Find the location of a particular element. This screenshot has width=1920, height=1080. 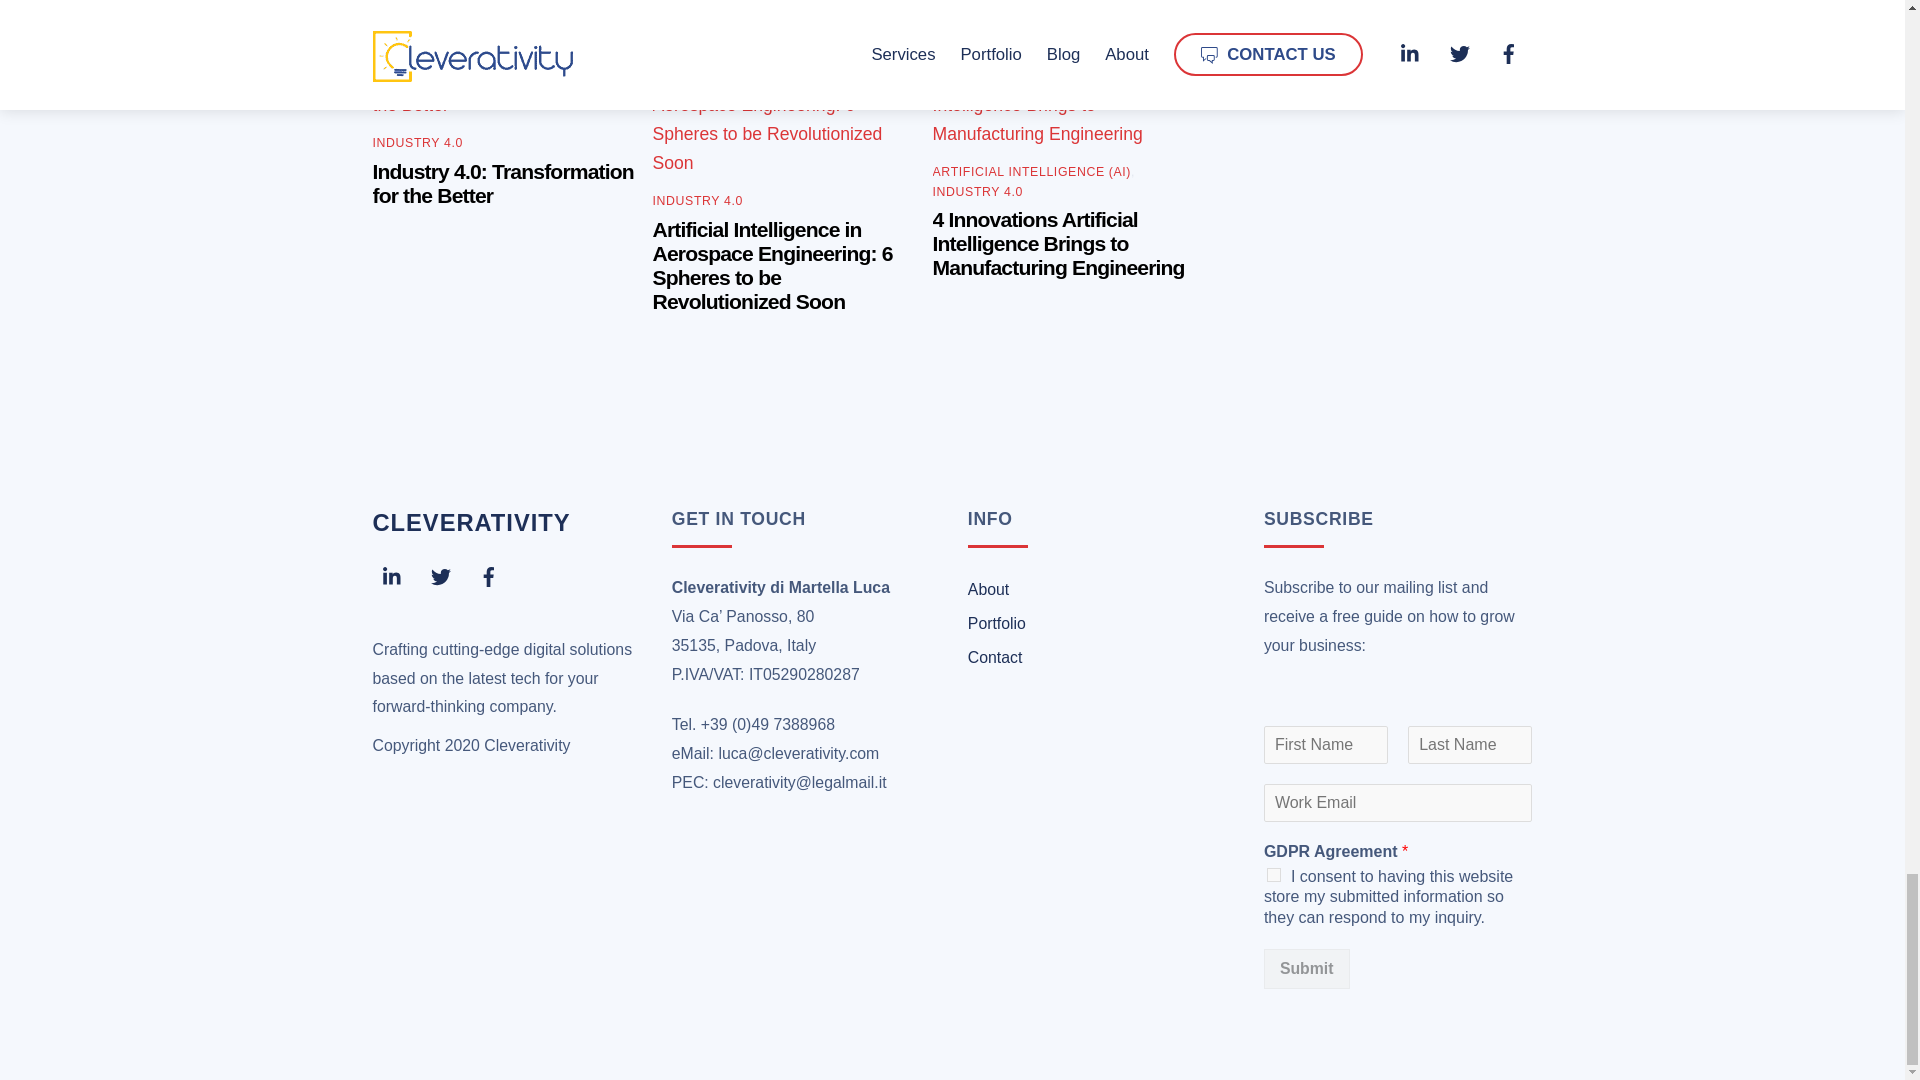

Industry 4.0: Transformation for the Better is located at coordinates (502, 183).